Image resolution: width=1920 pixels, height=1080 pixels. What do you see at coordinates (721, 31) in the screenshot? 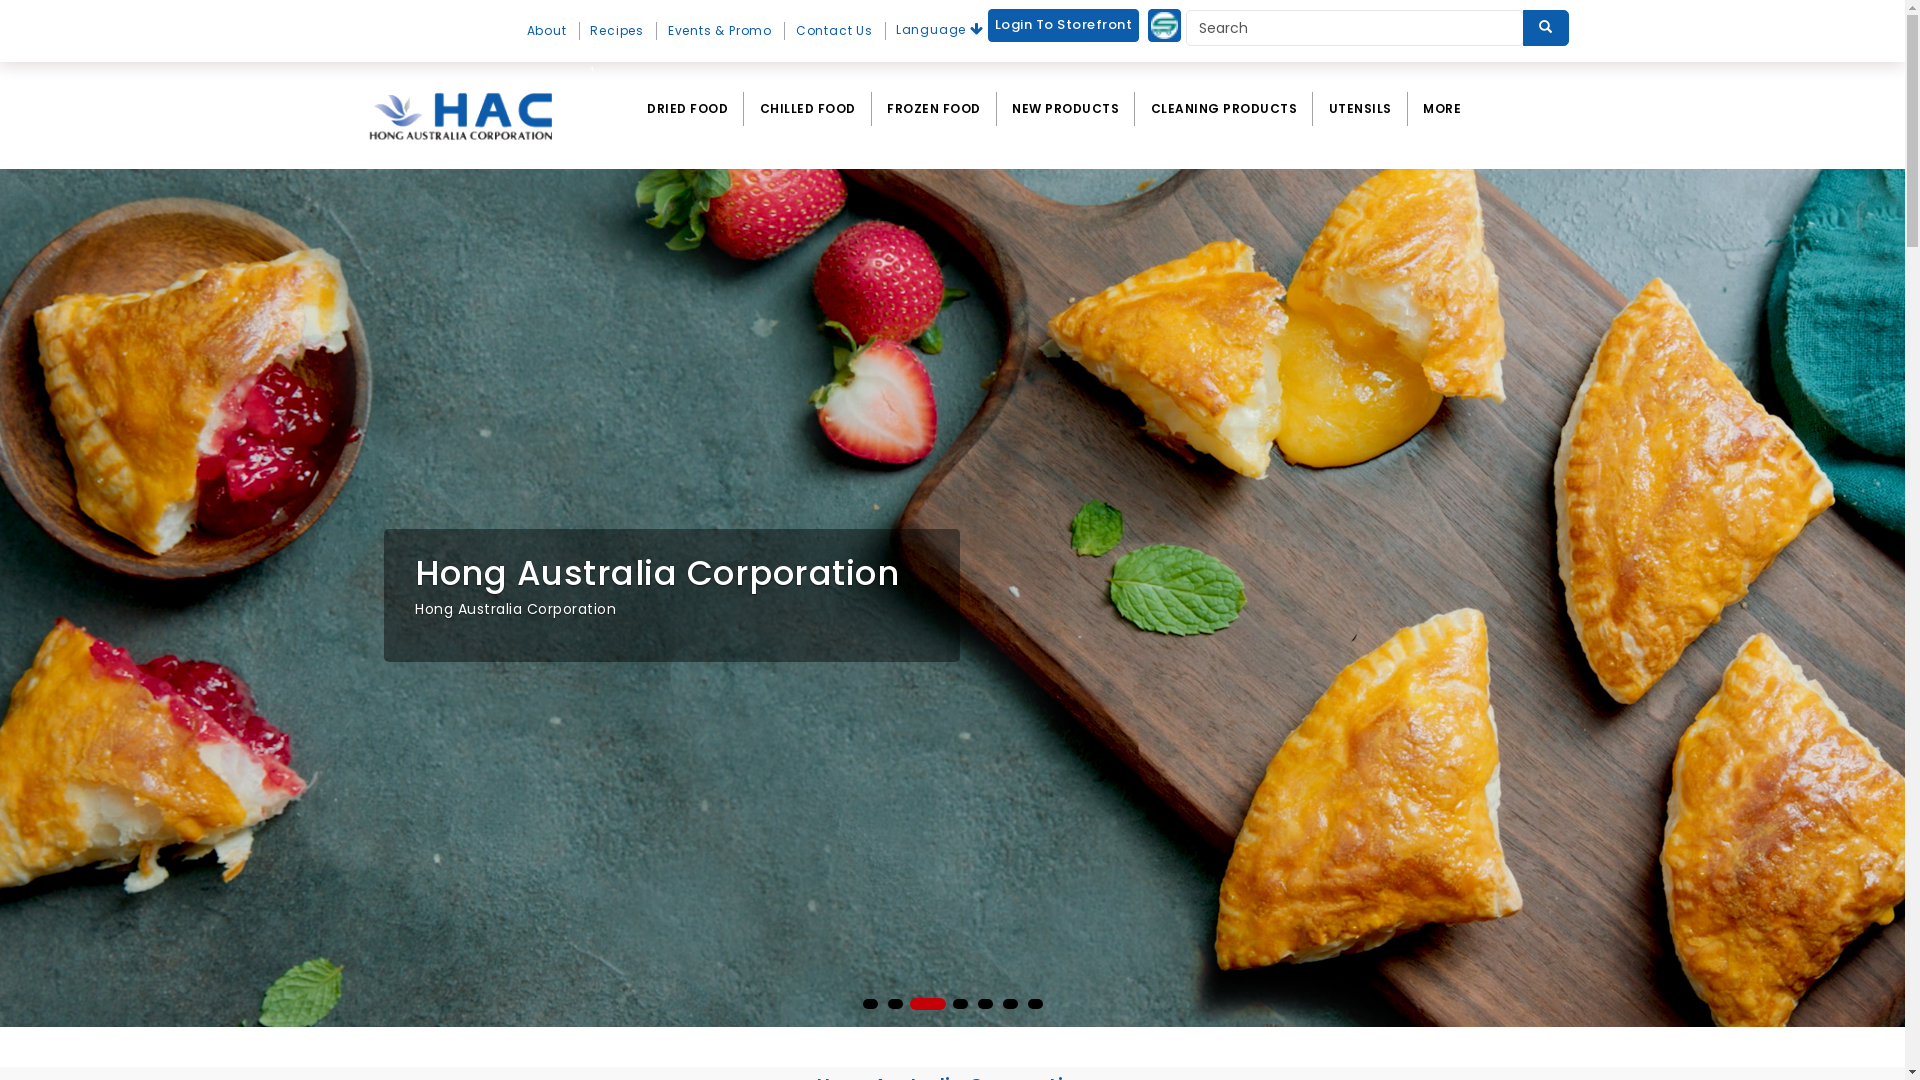
I see `Events & Promo` at bounding box center [721, 31].